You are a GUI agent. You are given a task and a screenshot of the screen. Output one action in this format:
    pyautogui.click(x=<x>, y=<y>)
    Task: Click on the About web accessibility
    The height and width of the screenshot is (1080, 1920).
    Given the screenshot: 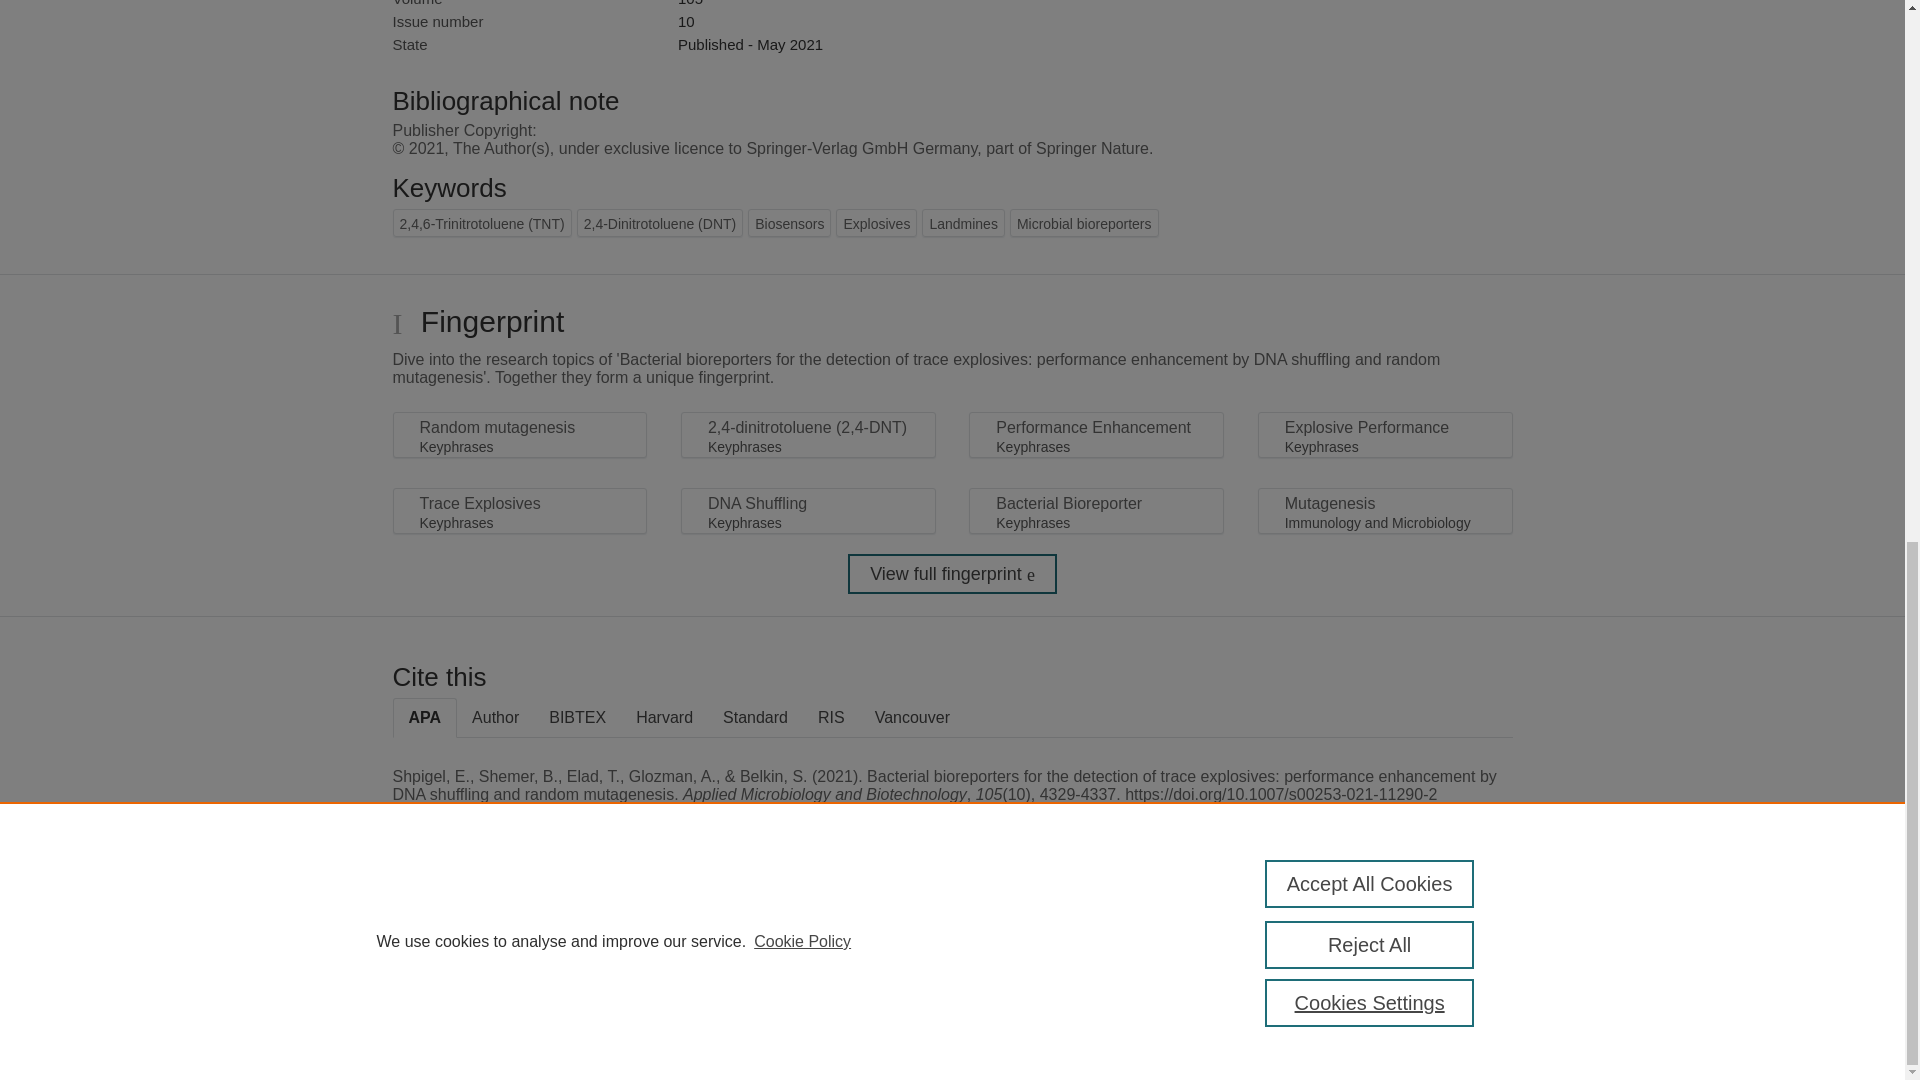 What is the action you would take?
    pyautogui.click(x=1436, y=941)
    